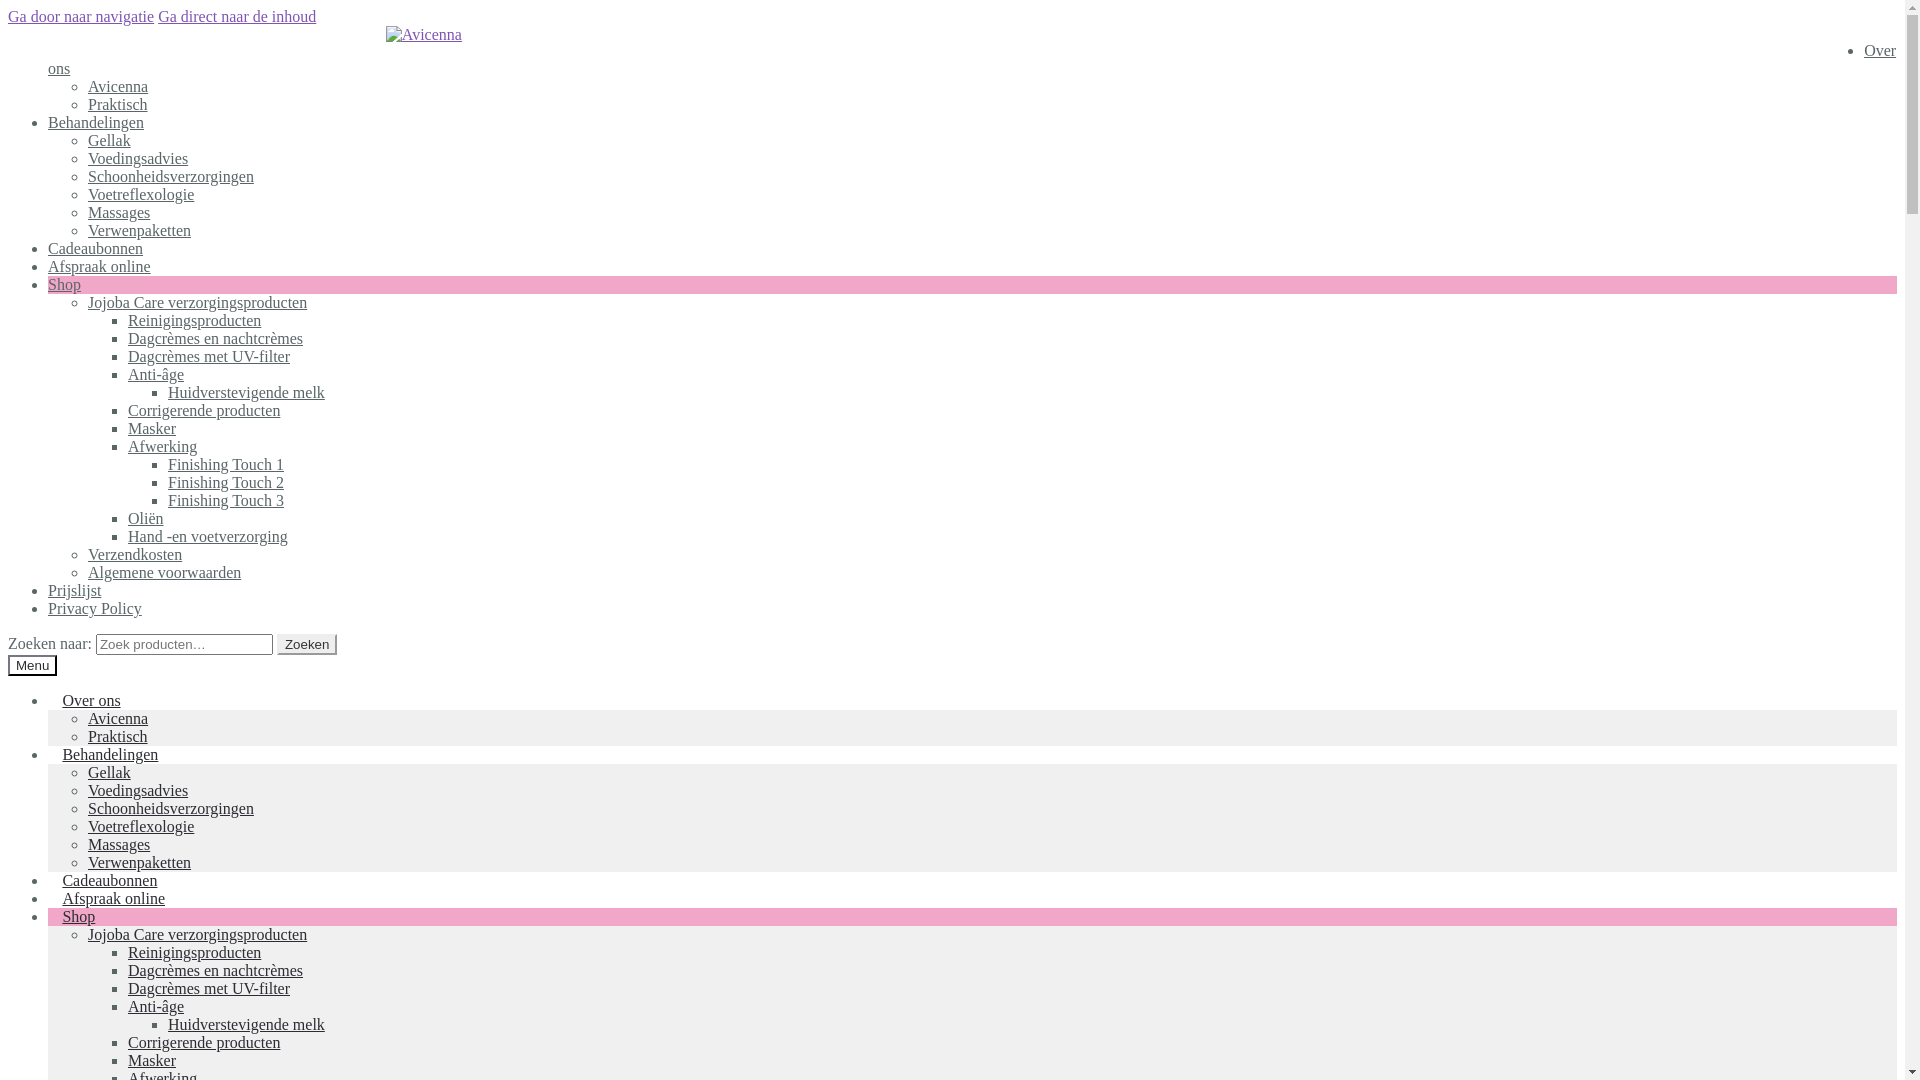  I want to click on Corrigerende producten, so click(204, 1042).